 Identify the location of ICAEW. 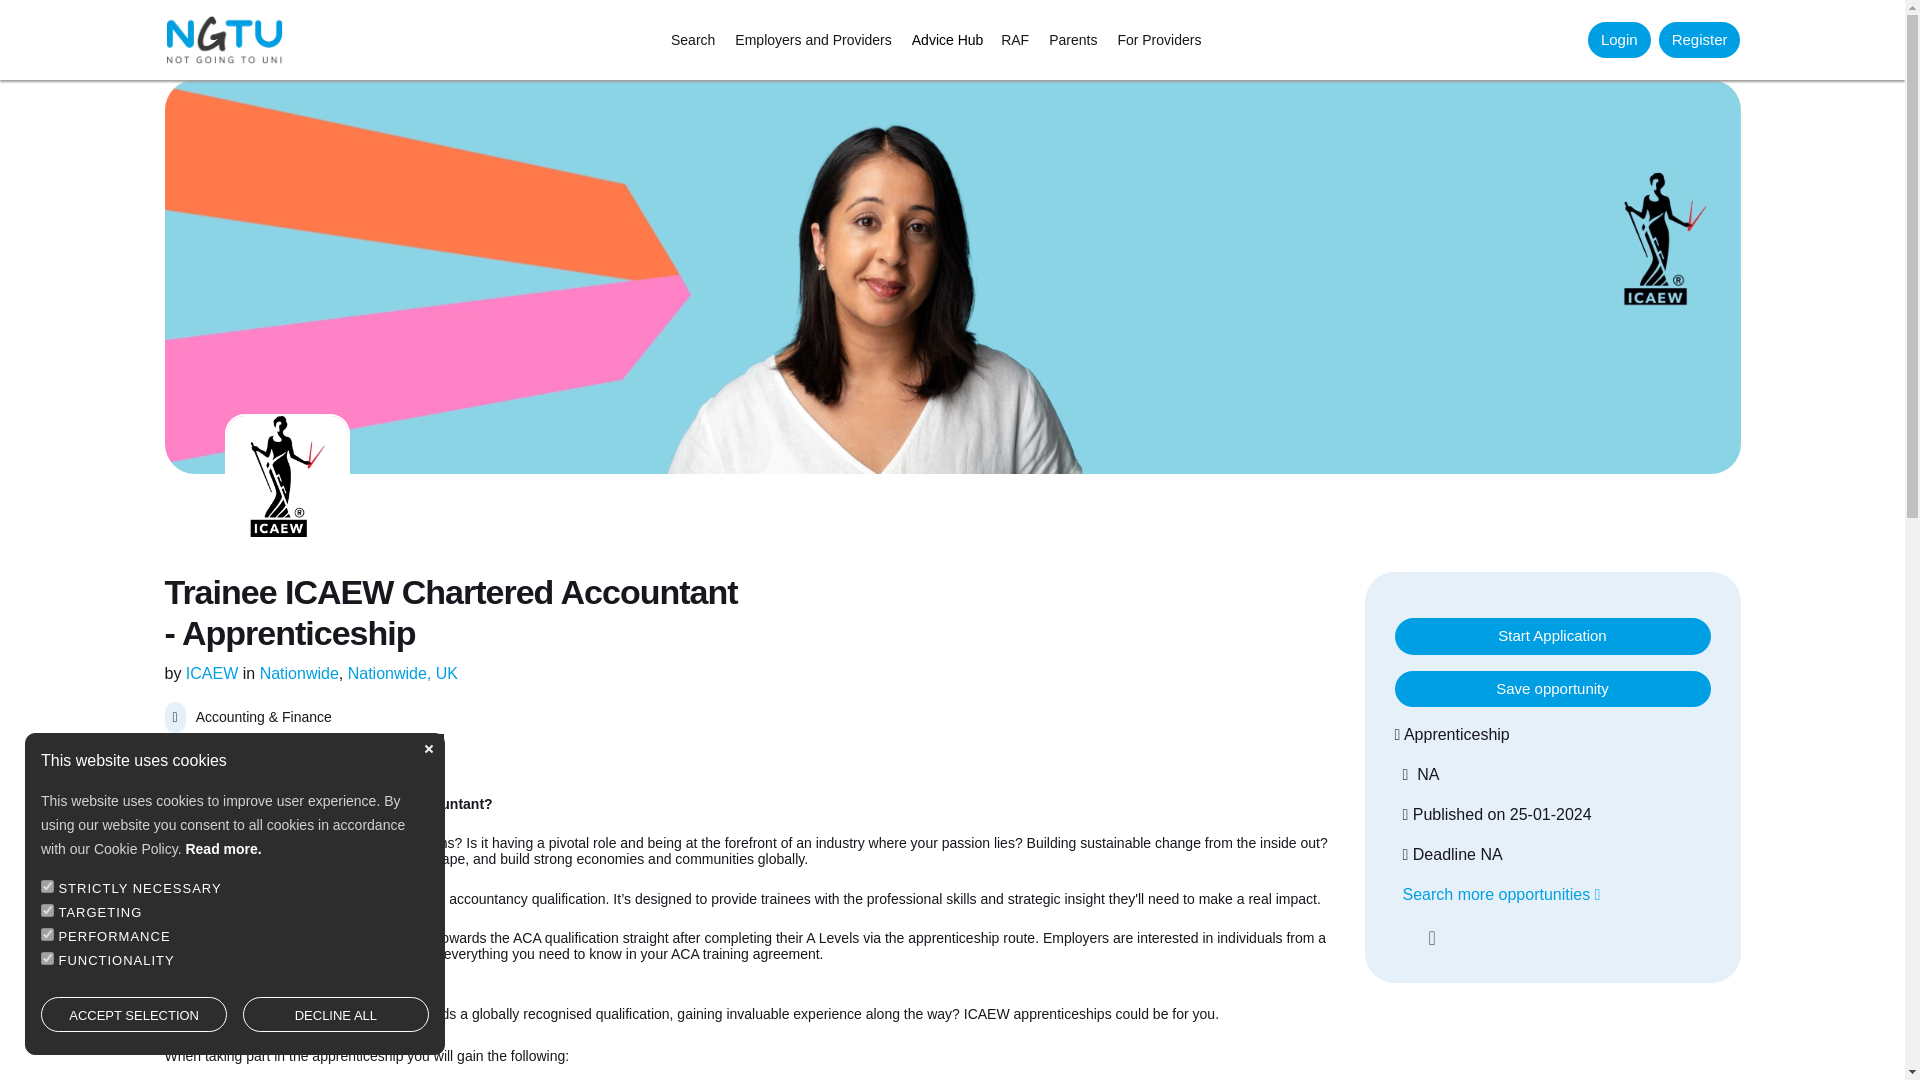
(212, 673).